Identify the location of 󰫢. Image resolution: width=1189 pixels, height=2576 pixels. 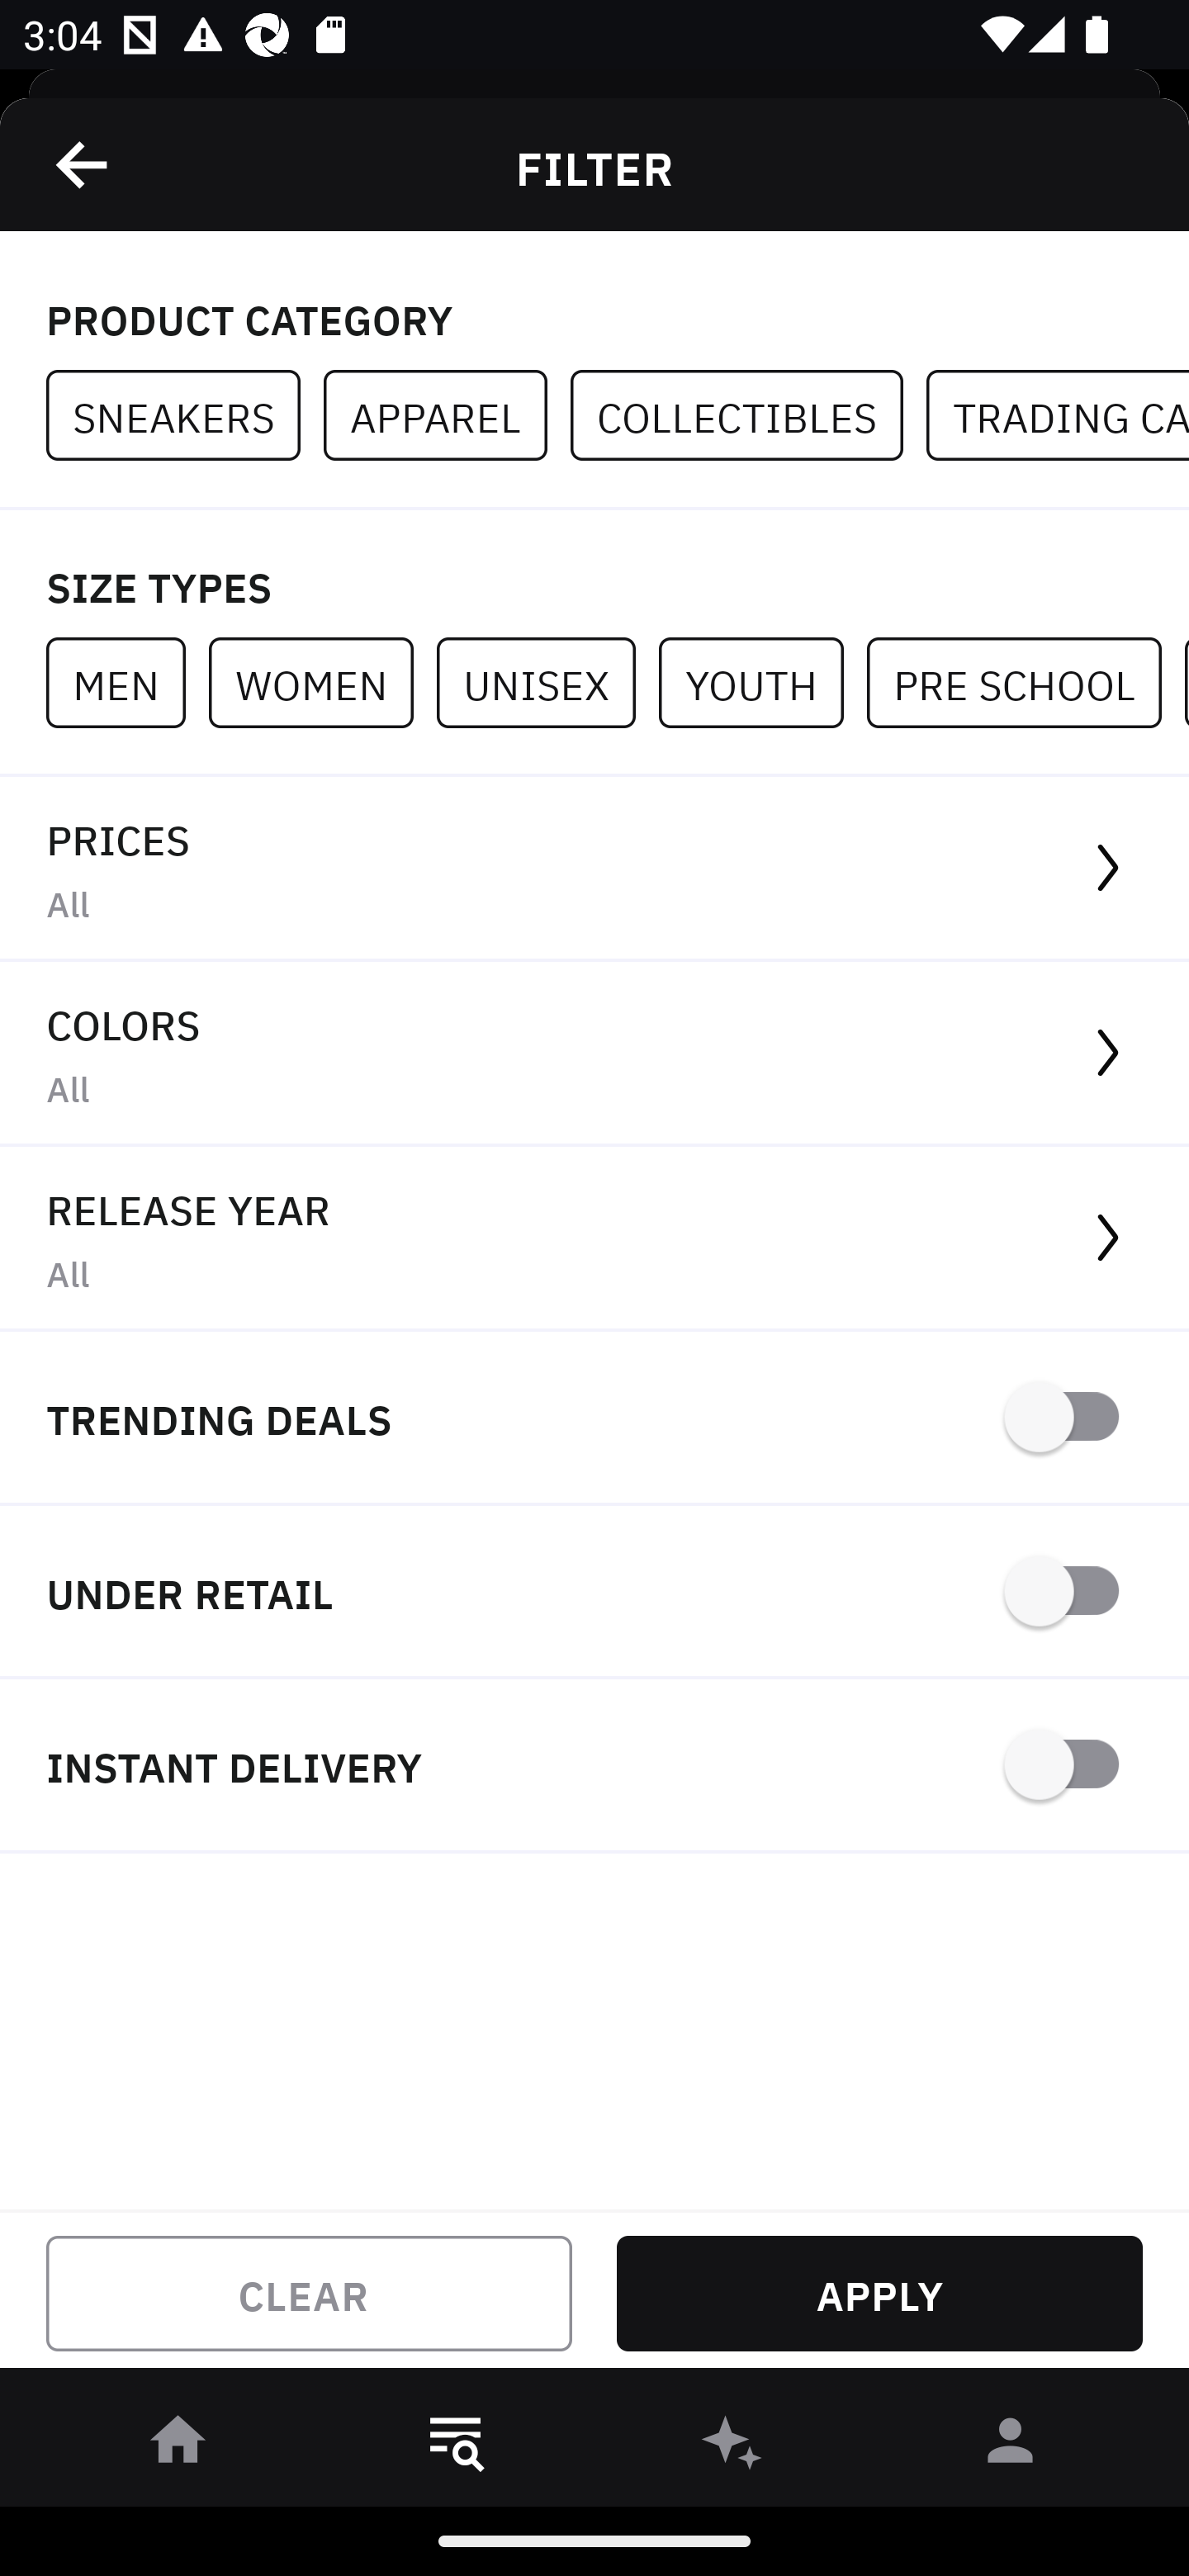
(733, 2446).